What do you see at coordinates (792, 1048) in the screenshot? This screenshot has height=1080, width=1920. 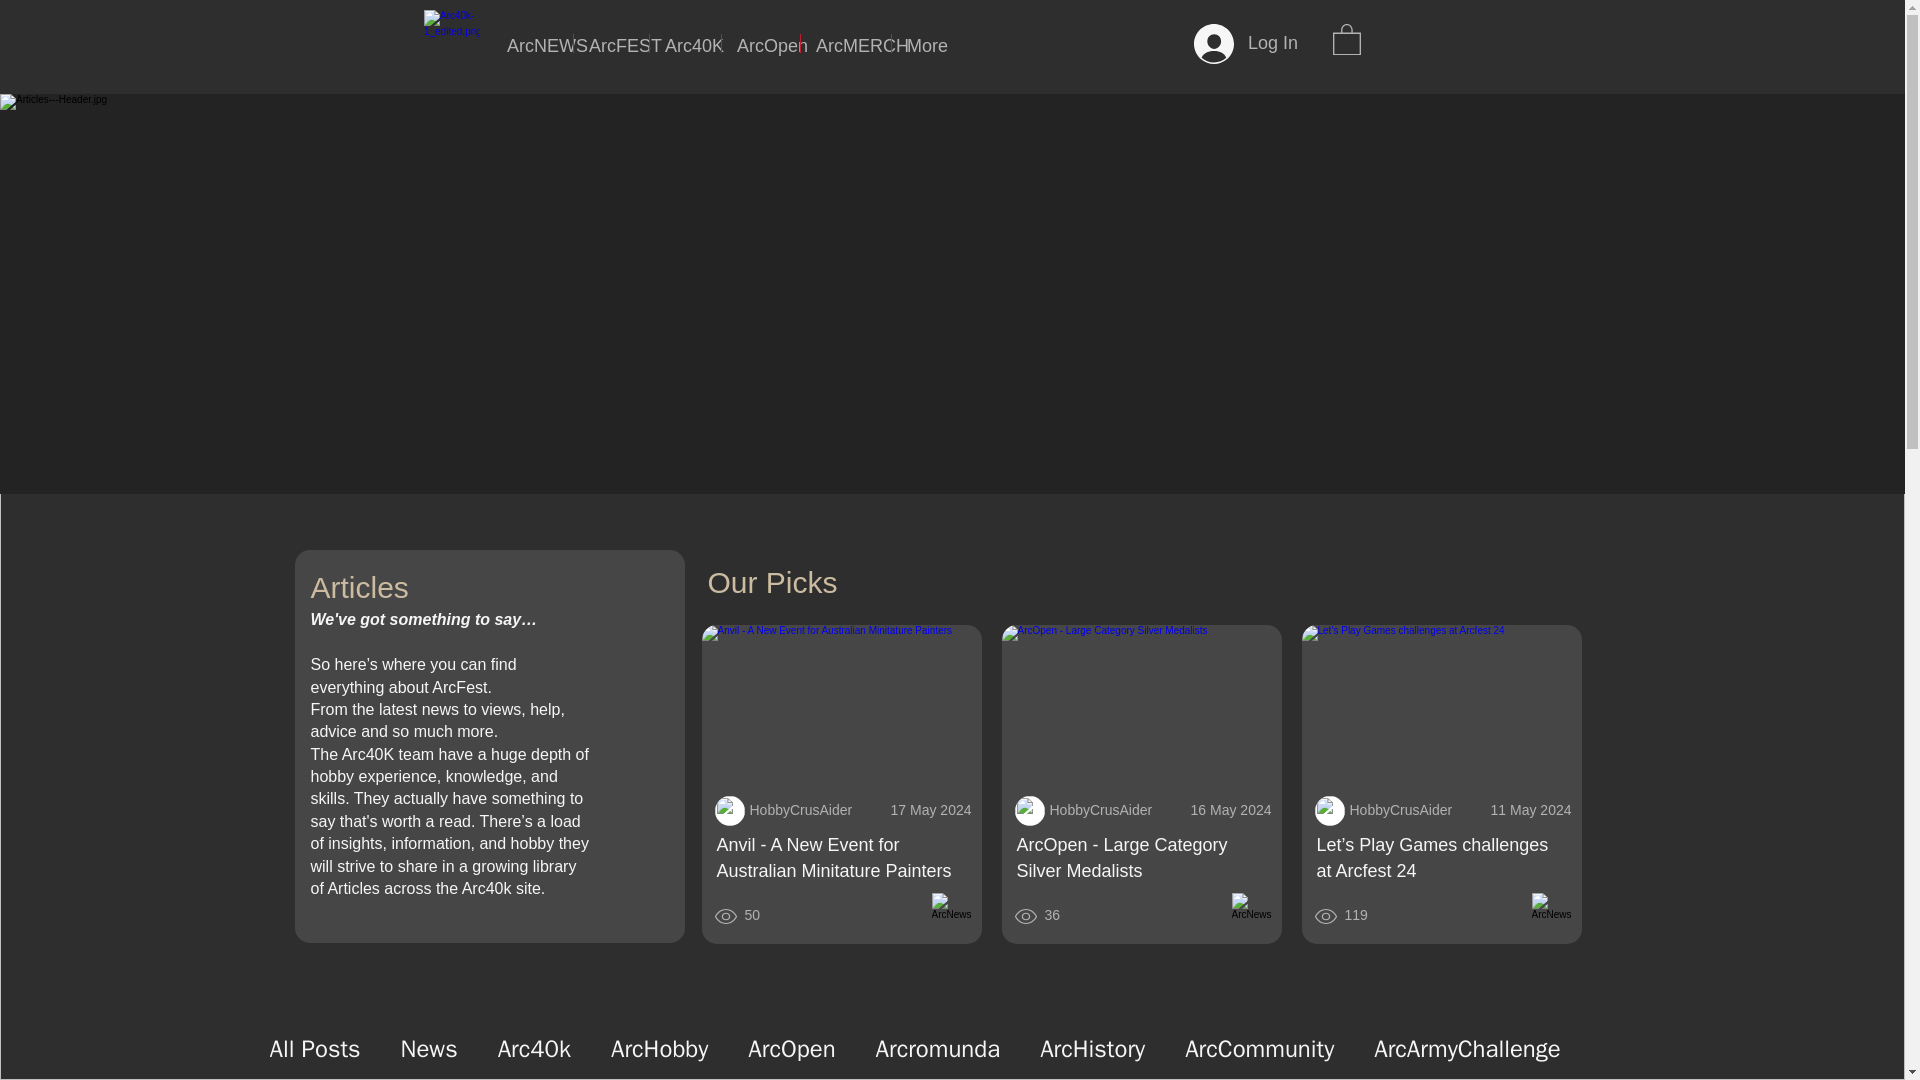 I see `ArcOpen` at bounding box center [792, 1048].